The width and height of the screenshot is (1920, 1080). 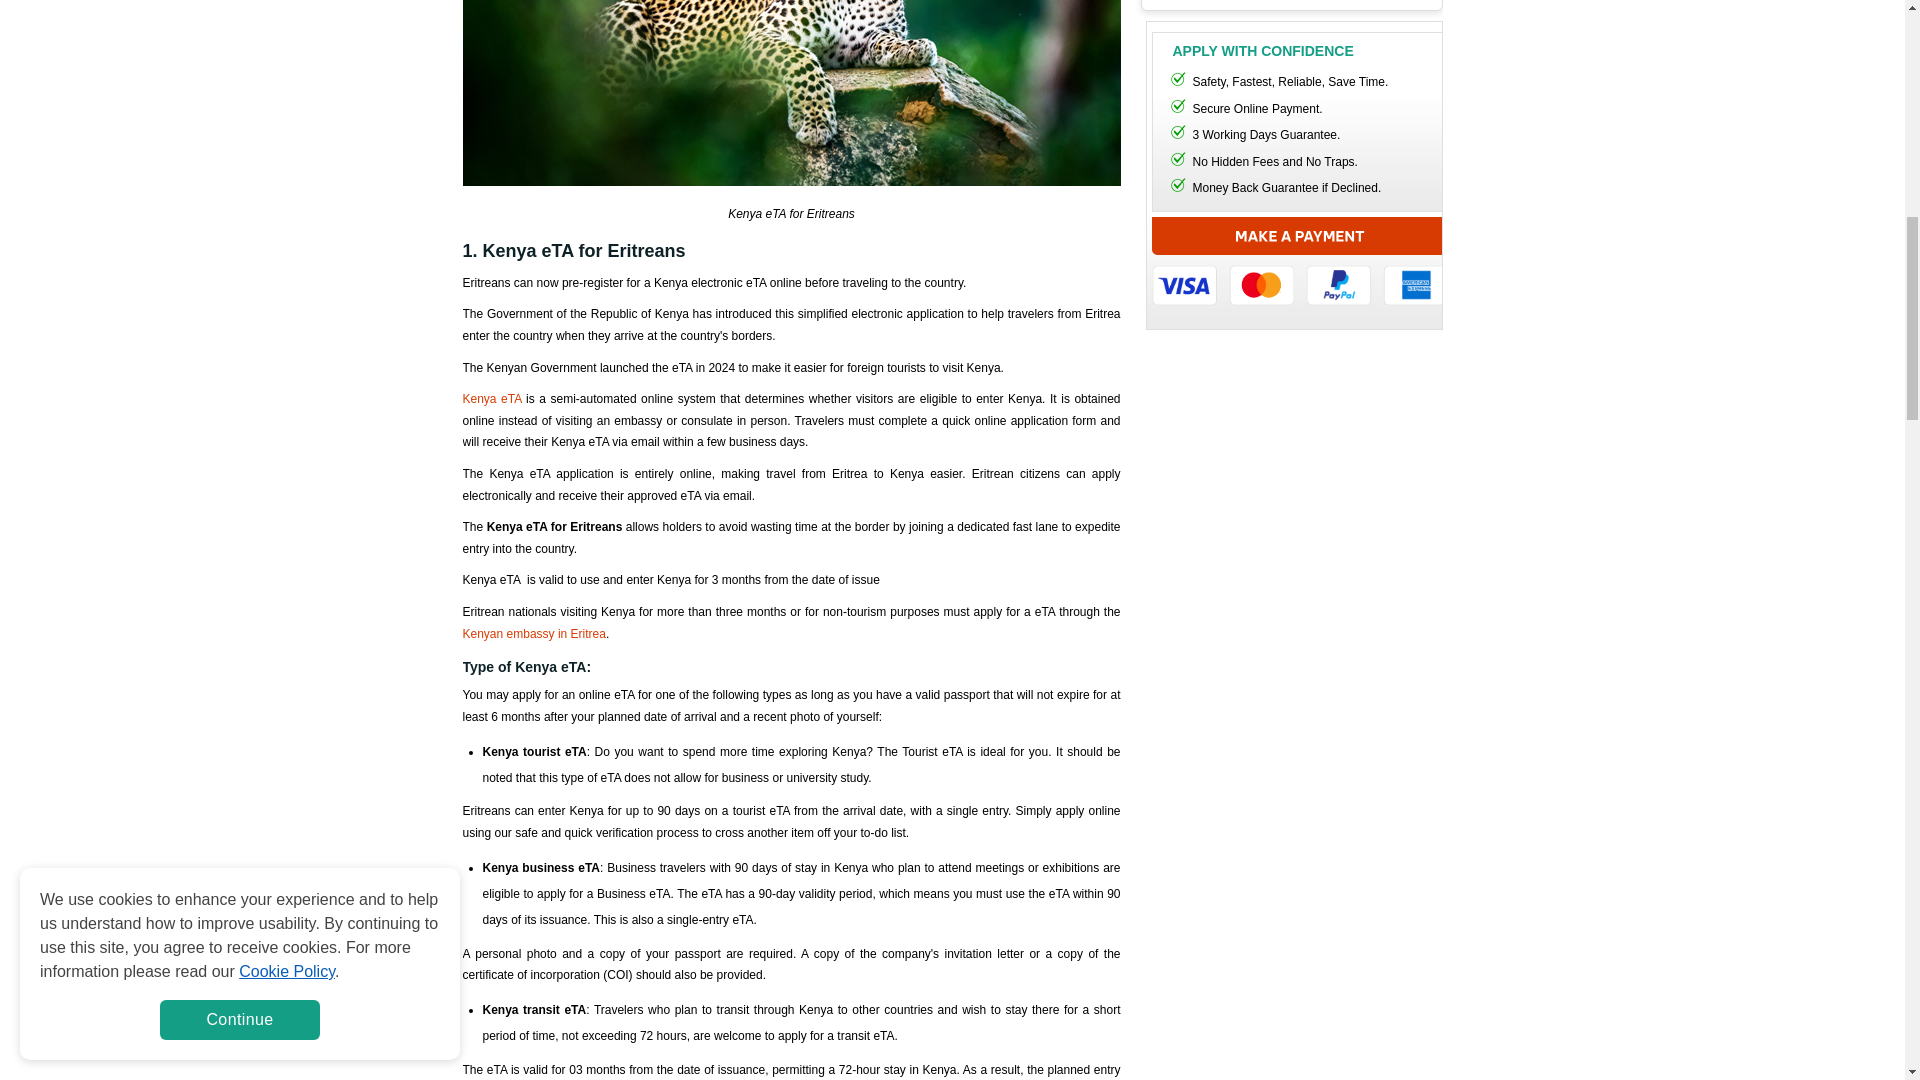 I want to click on Kenya eTA, so click(x=491, y=399).